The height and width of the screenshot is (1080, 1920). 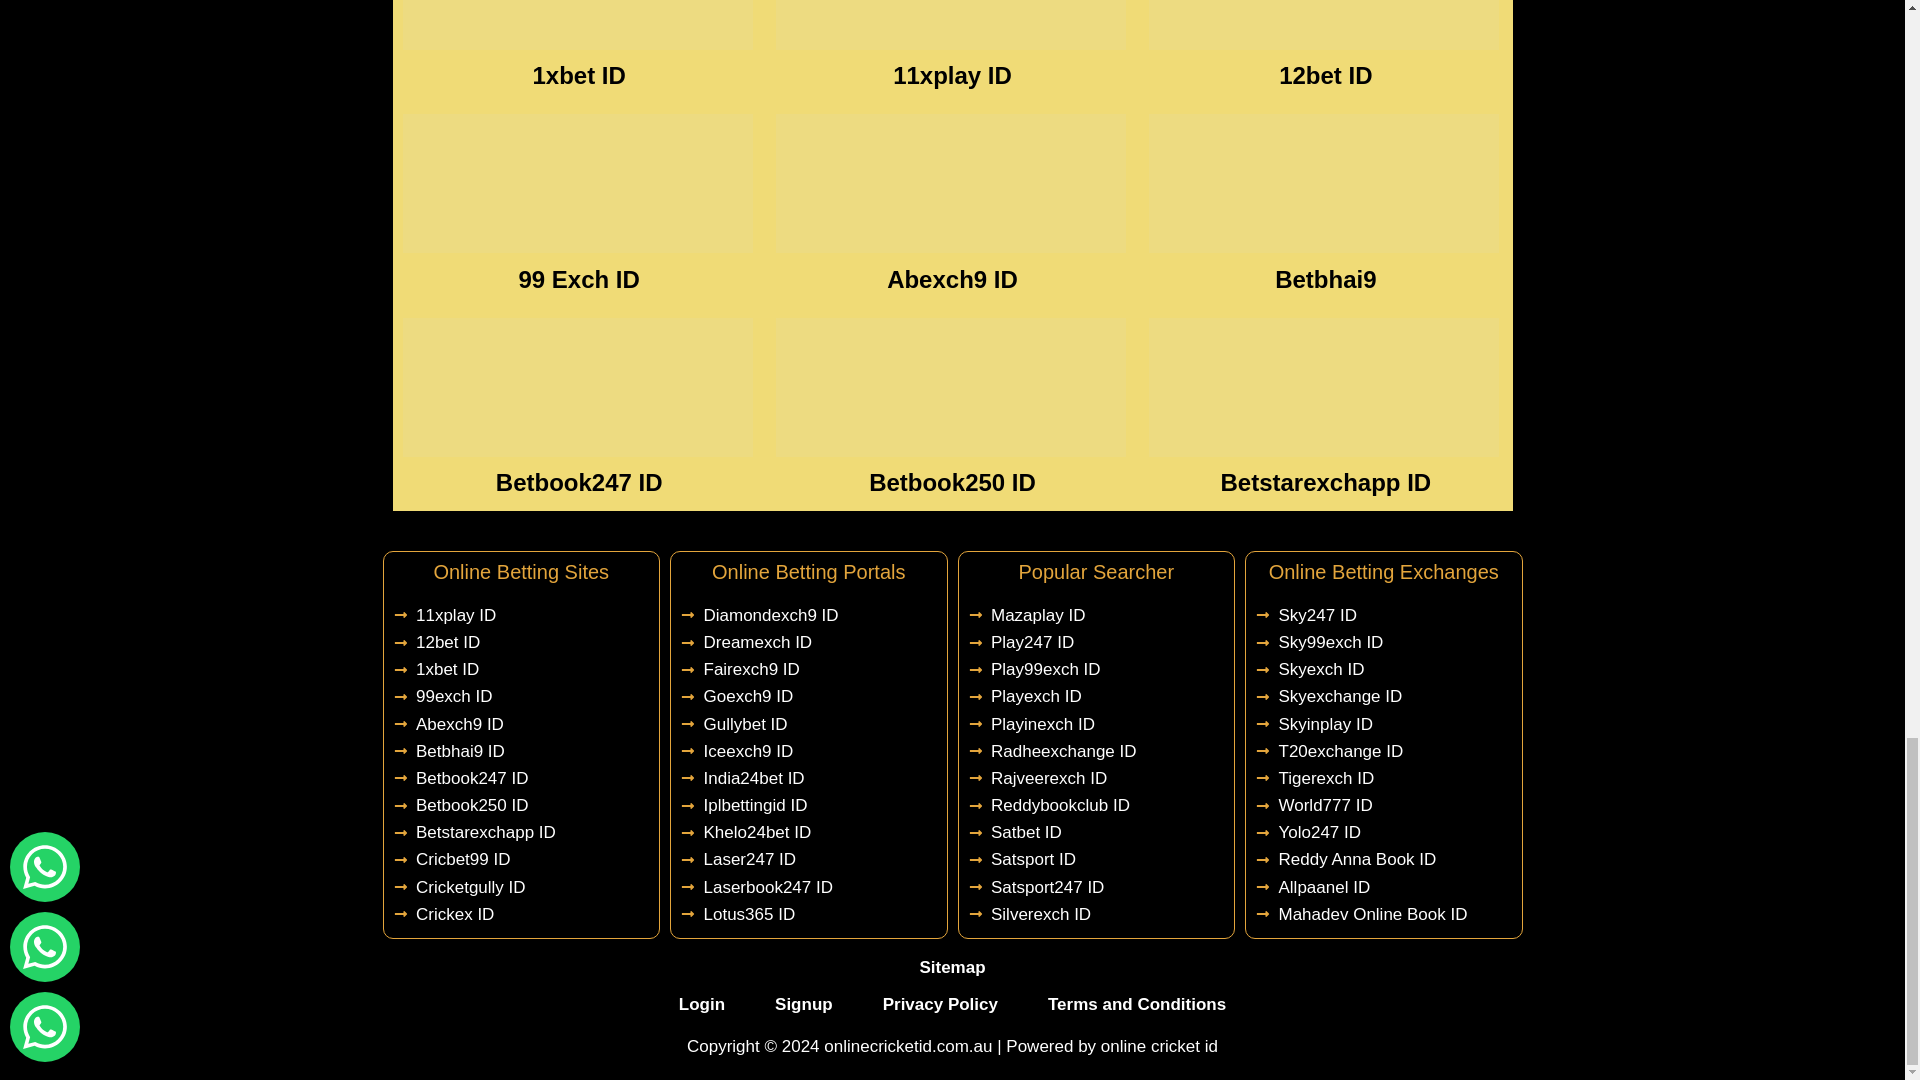 What do you see at coordinates (952, 74) in the screenshot?
I see `11xplay ID` at bounding box center [952, 74].